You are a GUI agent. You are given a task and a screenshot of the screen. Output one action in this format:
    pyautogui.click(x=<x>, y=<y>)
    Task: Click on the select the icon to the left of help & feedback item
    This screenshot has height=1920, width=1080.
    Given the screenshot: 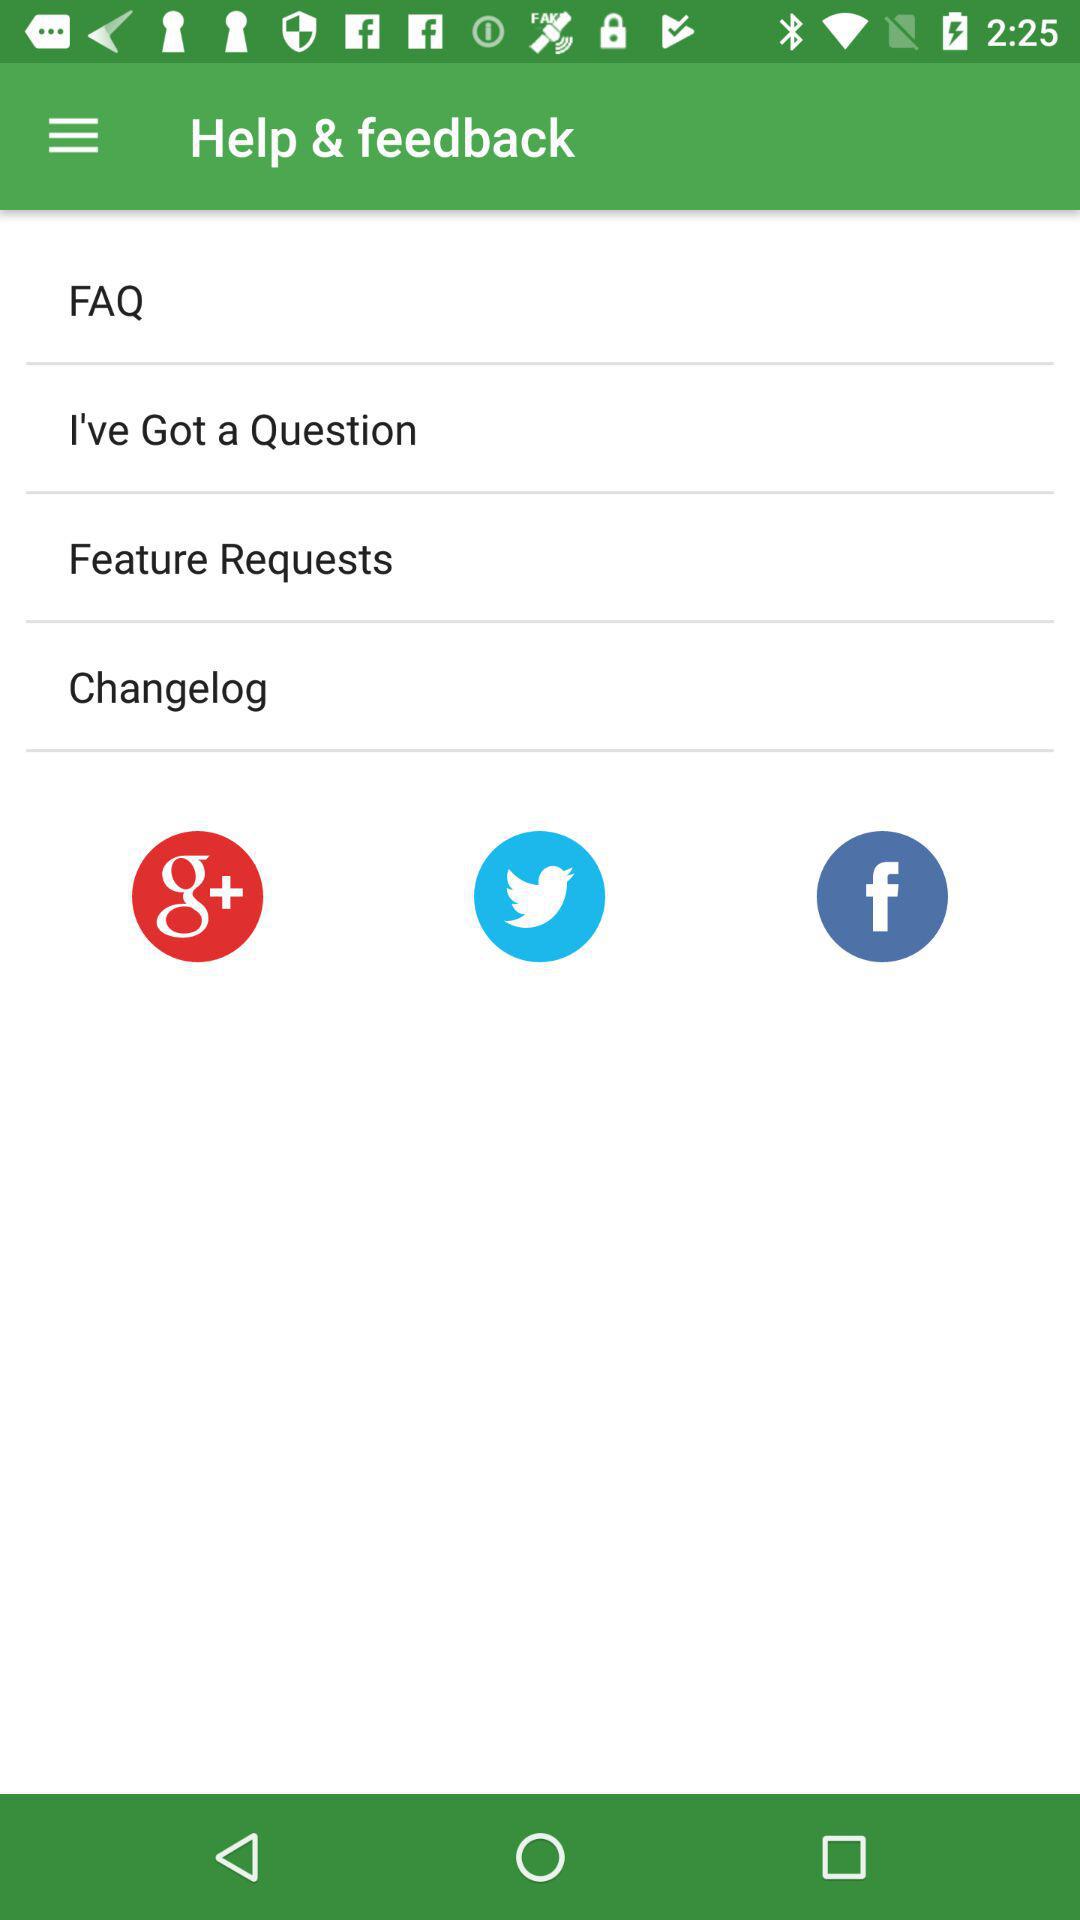 What is the action you would take?
    pyautogui.click(x=73, y=136)
    